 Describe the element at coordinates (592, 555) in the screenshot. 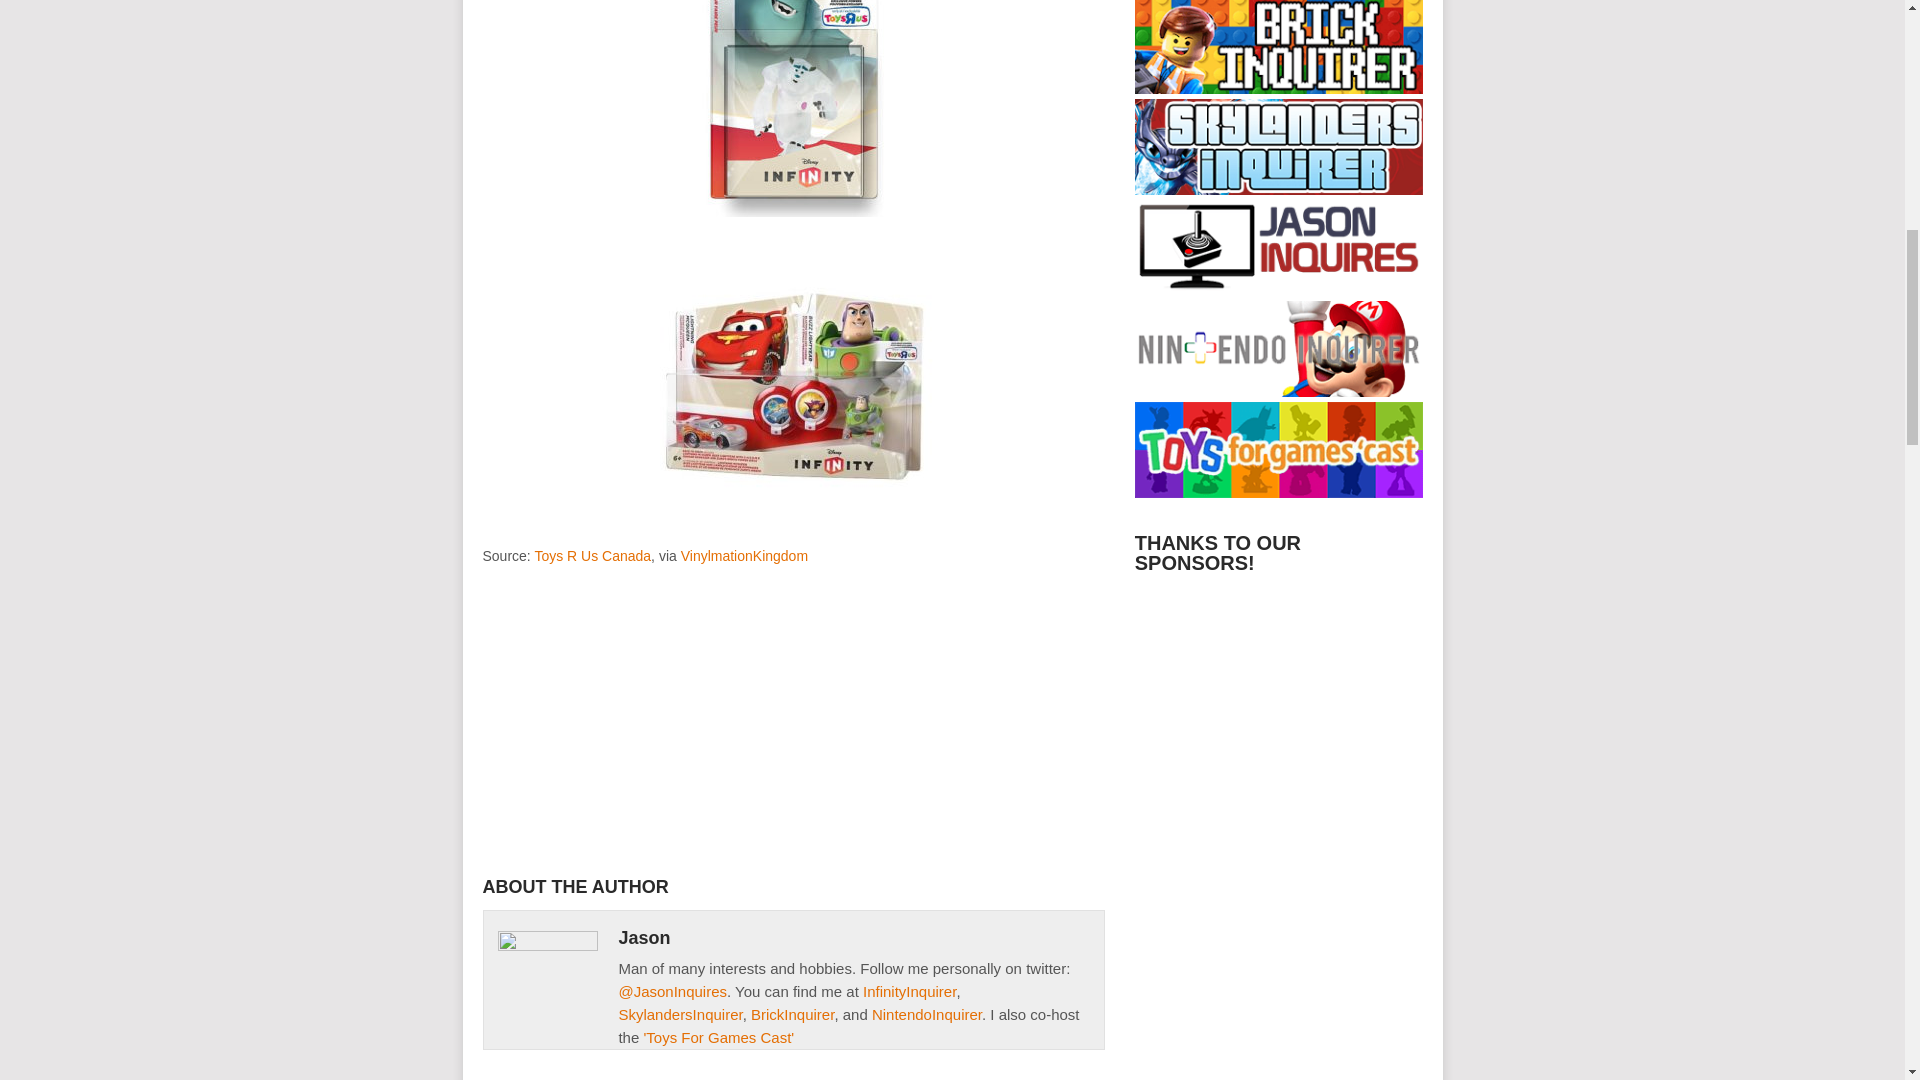

I see `Toys R Us Canada` at that location.